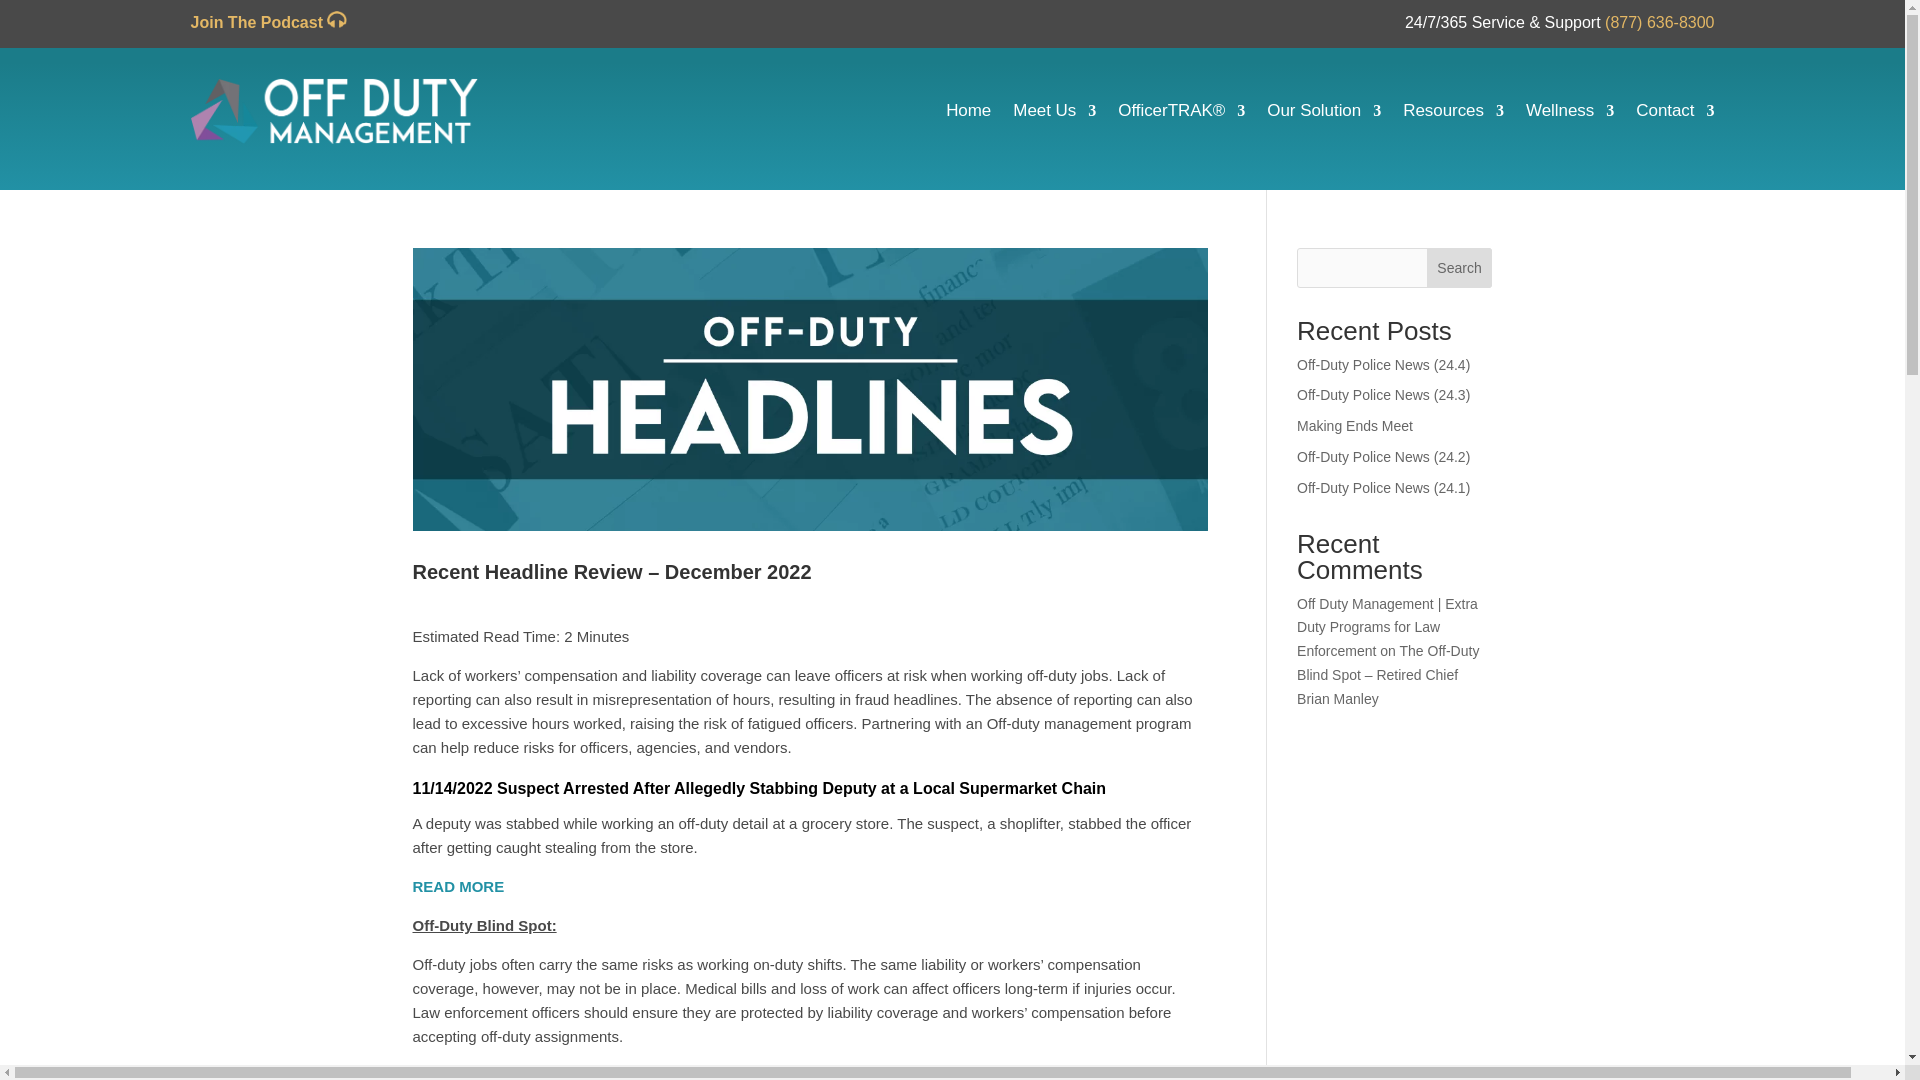  I want to click on Resources, so click(1453, 111).